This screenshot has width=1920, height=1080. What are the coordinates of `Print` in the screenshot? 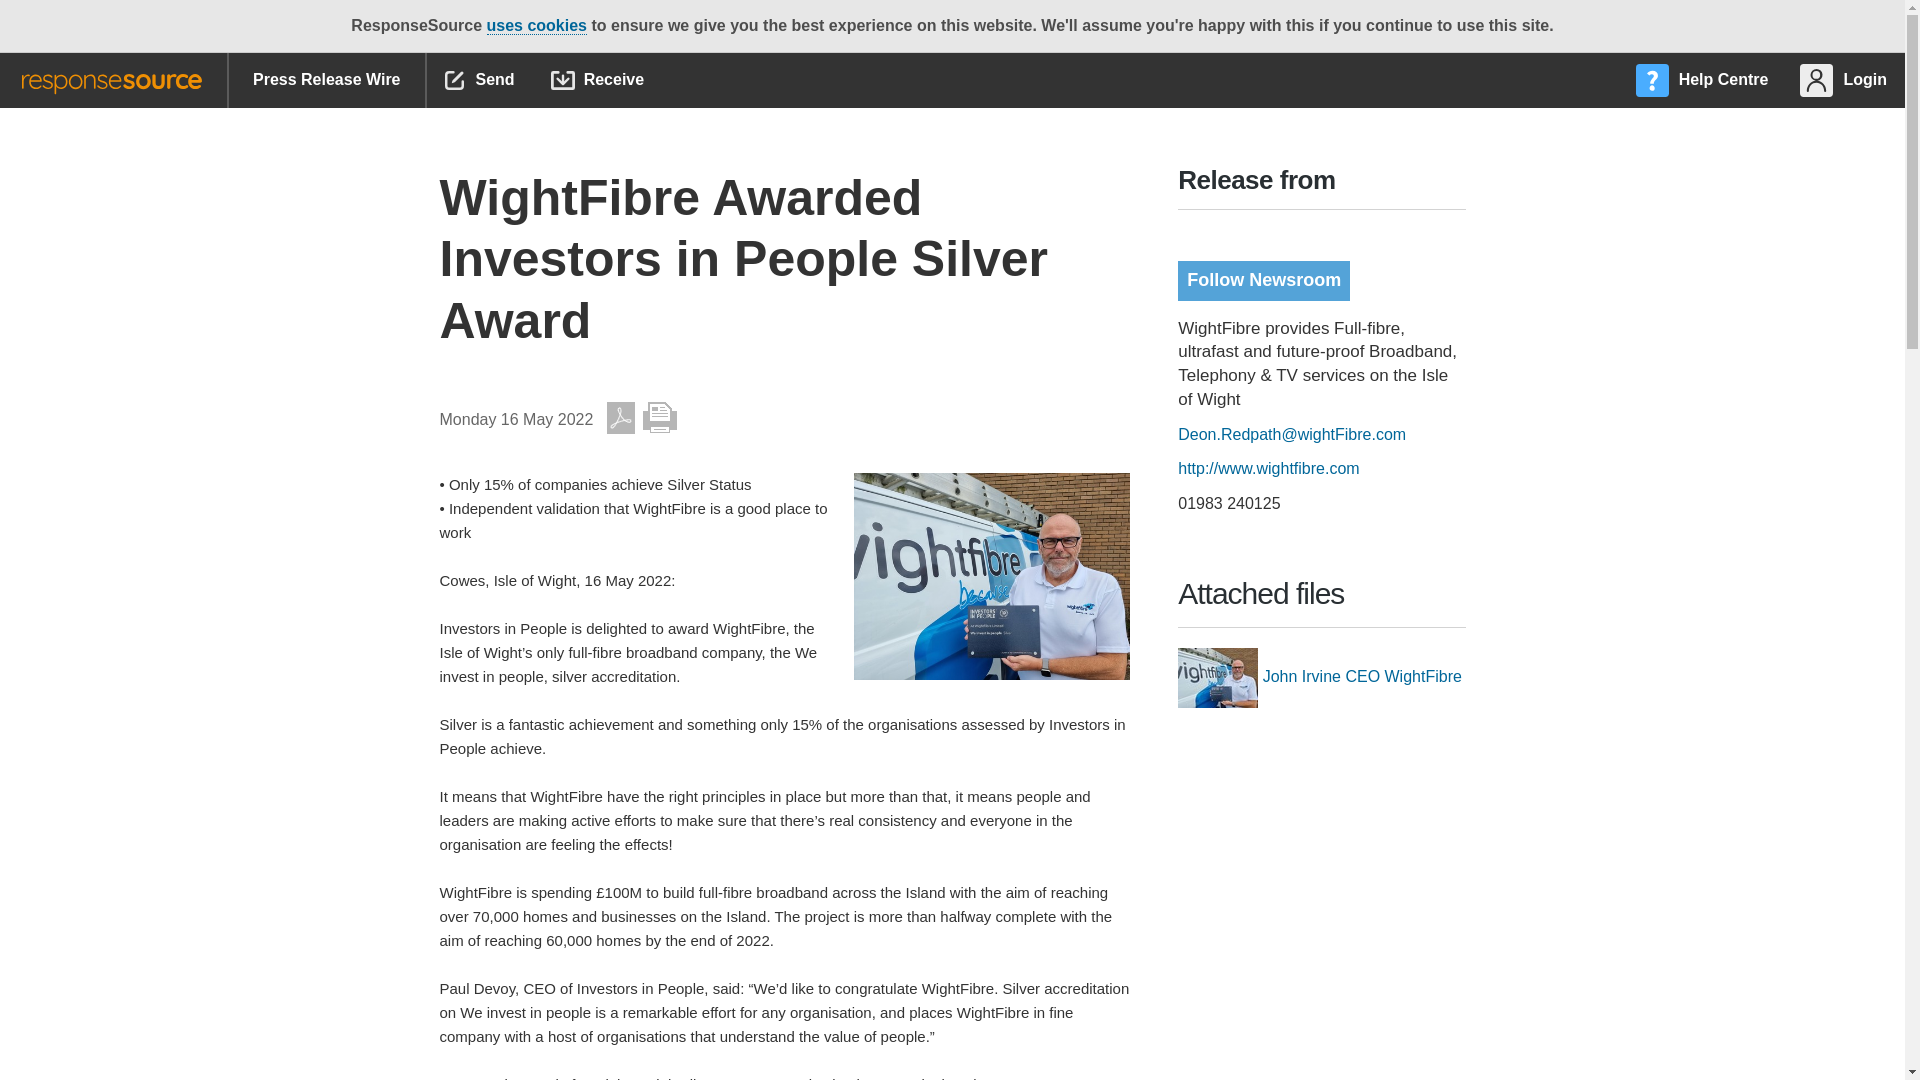 It's located at (660, 418).